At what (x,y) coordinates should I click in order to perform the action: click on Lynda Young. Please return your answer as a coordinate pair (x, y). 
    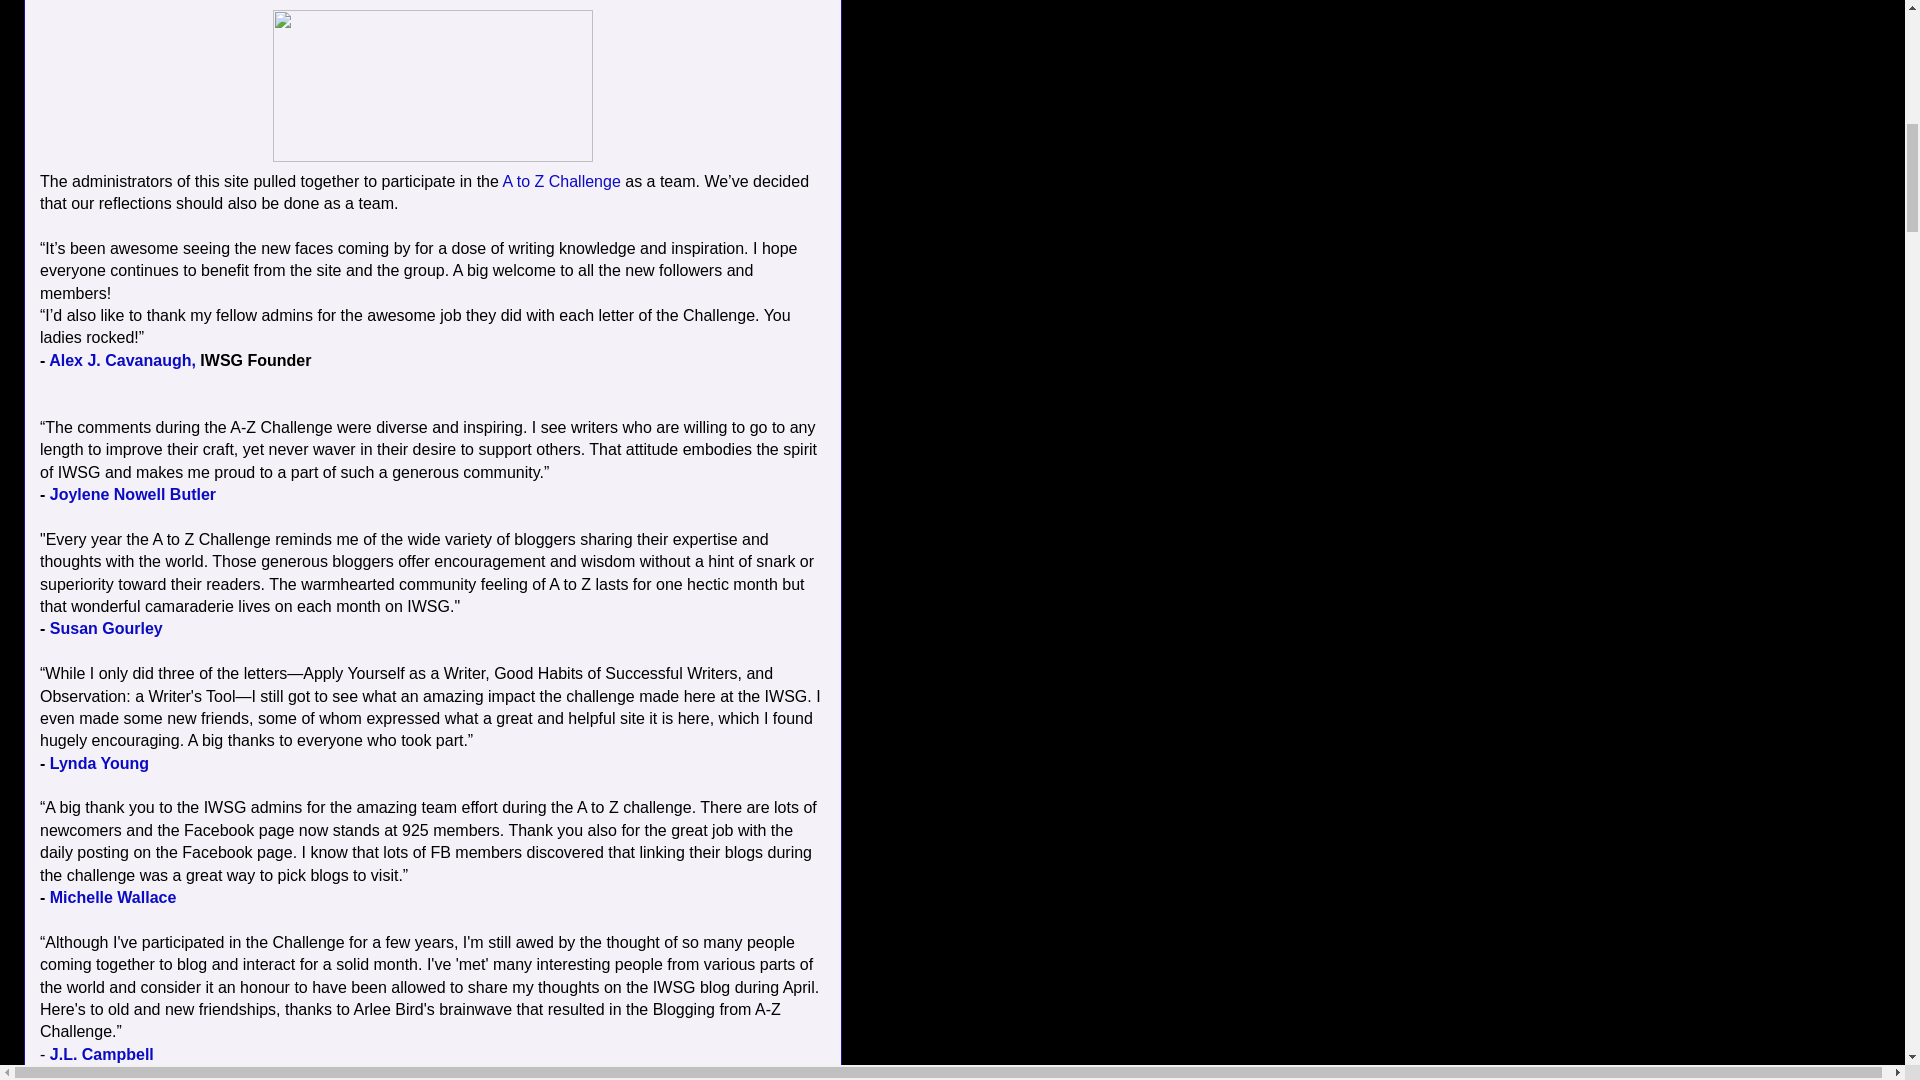
    Looking at the image, I should click on (99, 763).